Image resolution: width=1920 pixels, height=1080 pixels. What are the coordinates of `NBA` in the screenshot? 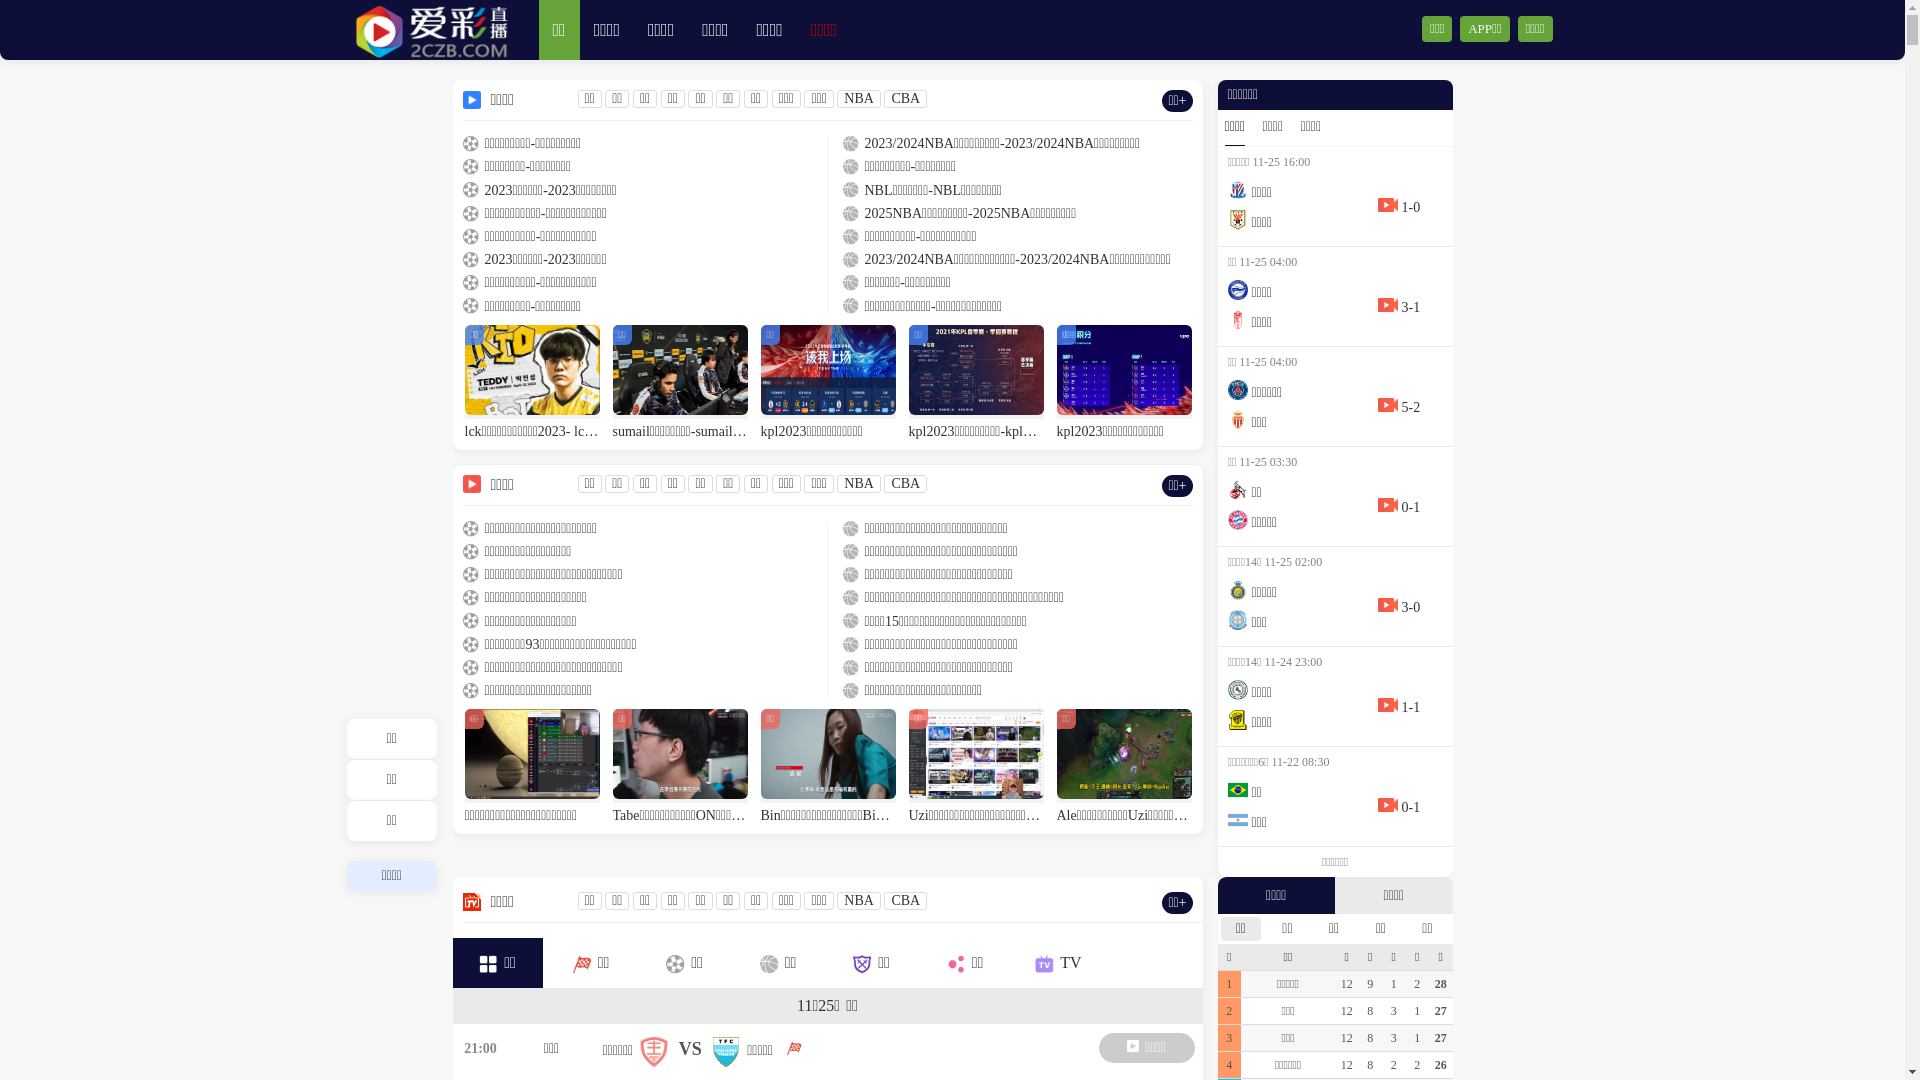 It's located at (859, 484).